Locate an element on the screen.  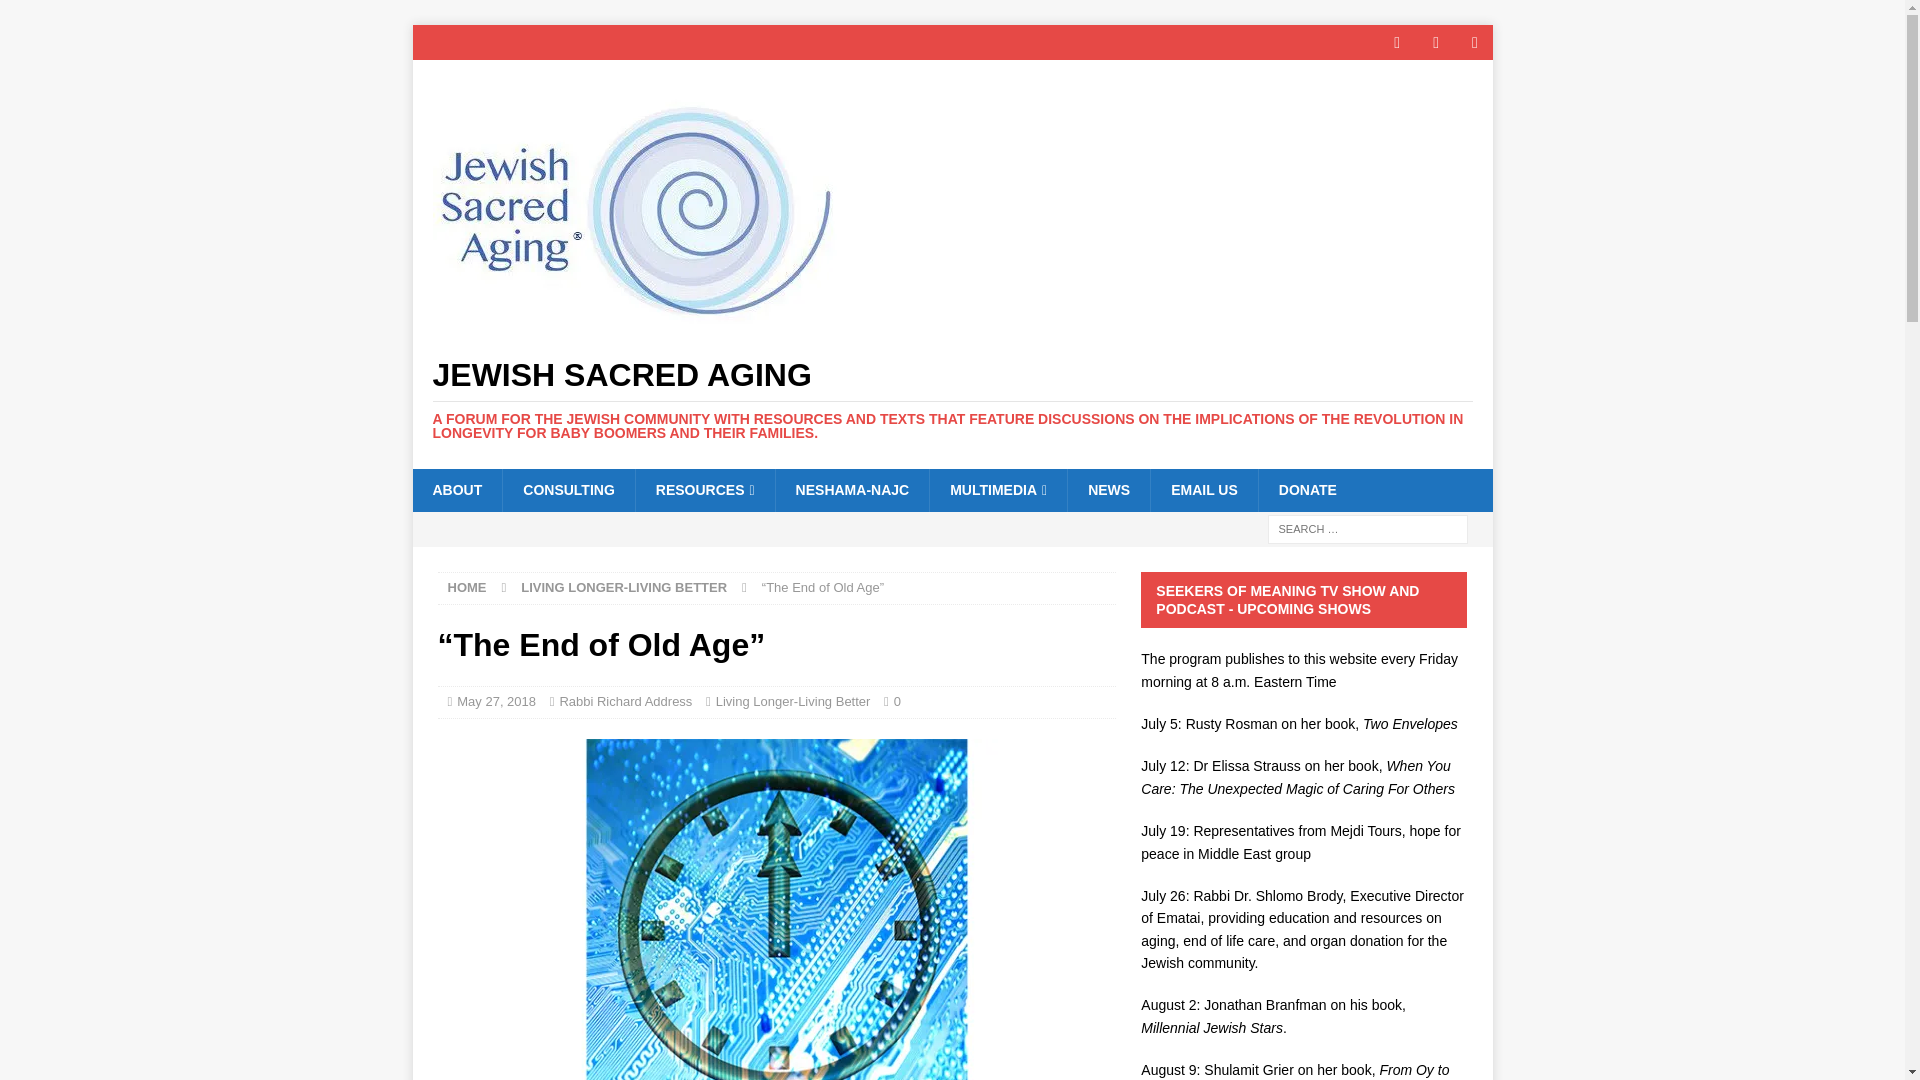
RESOURCES is located at coordinates (705, 489).